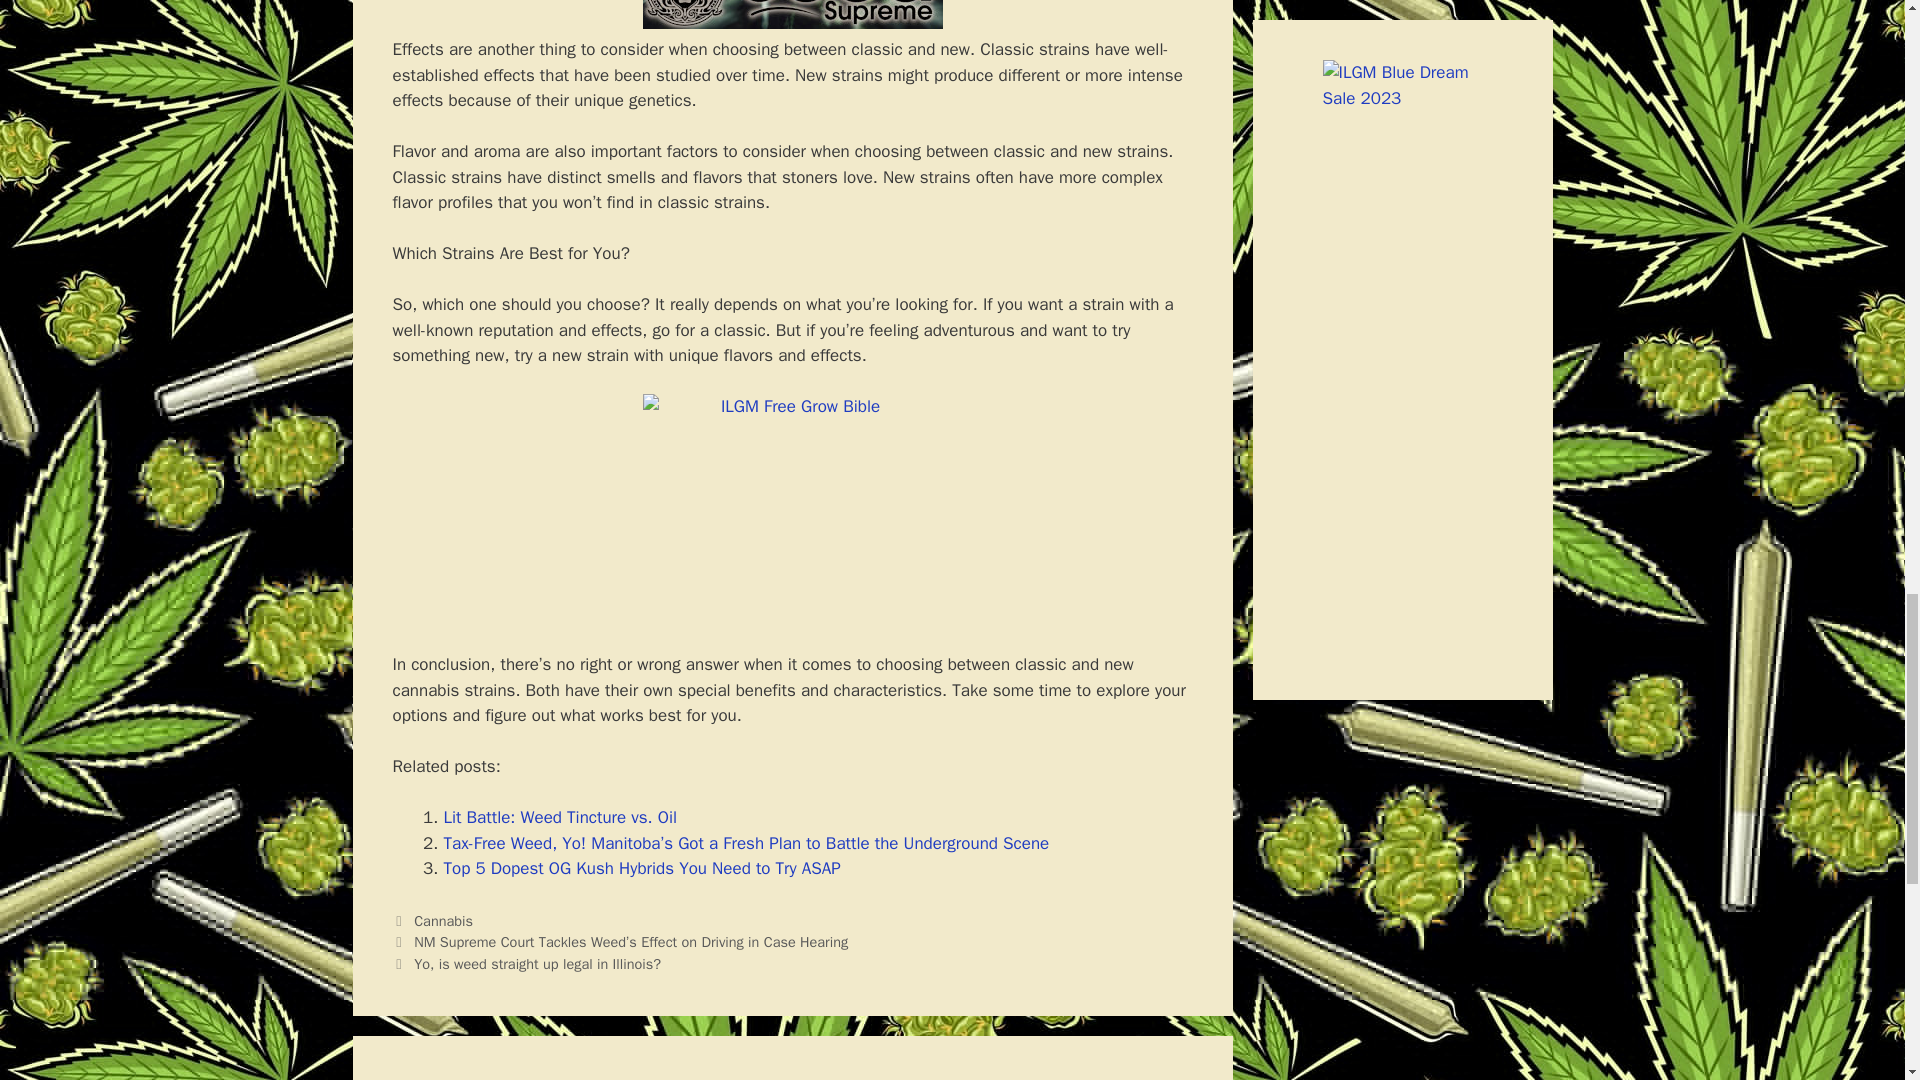  I want to click on Cannabis, so click(443, 920).